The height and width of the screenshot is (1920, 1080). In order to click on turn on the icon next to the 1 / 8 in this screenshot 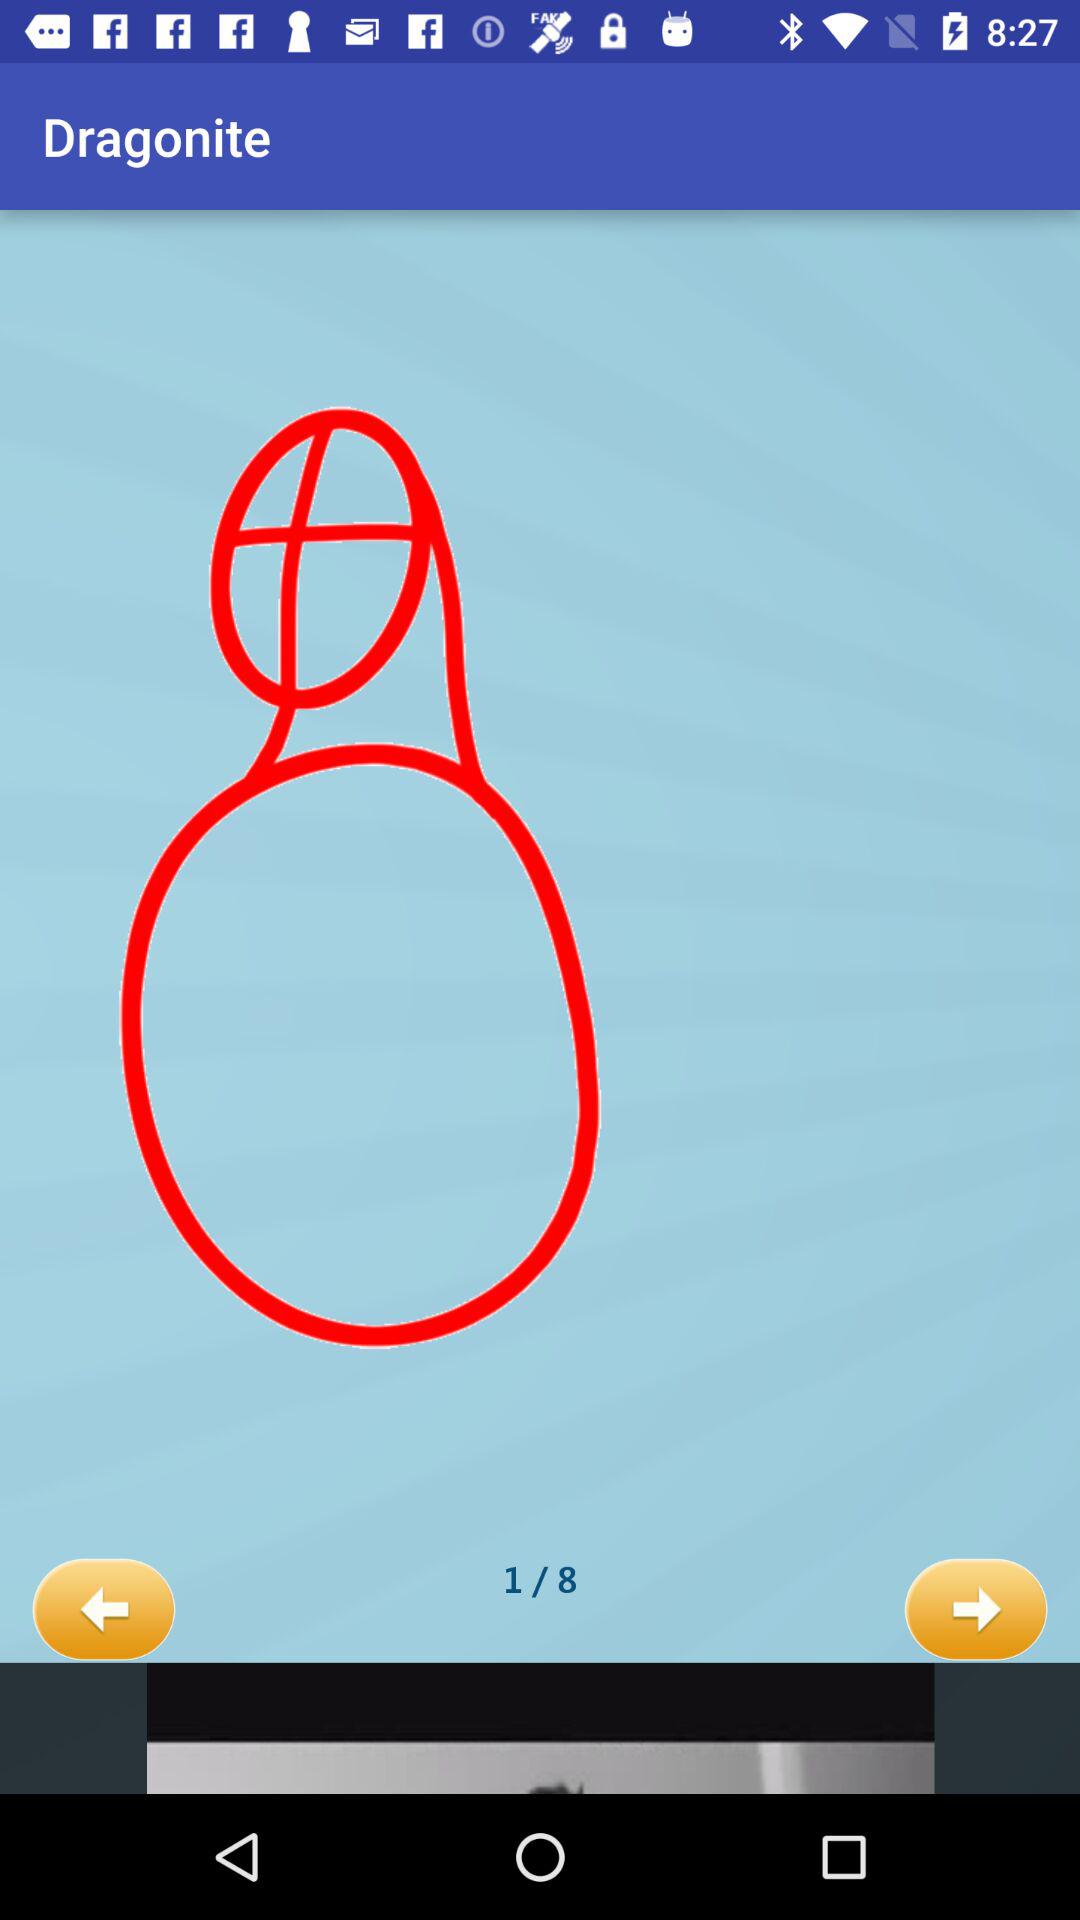, I will do `click(104, 1610)`.